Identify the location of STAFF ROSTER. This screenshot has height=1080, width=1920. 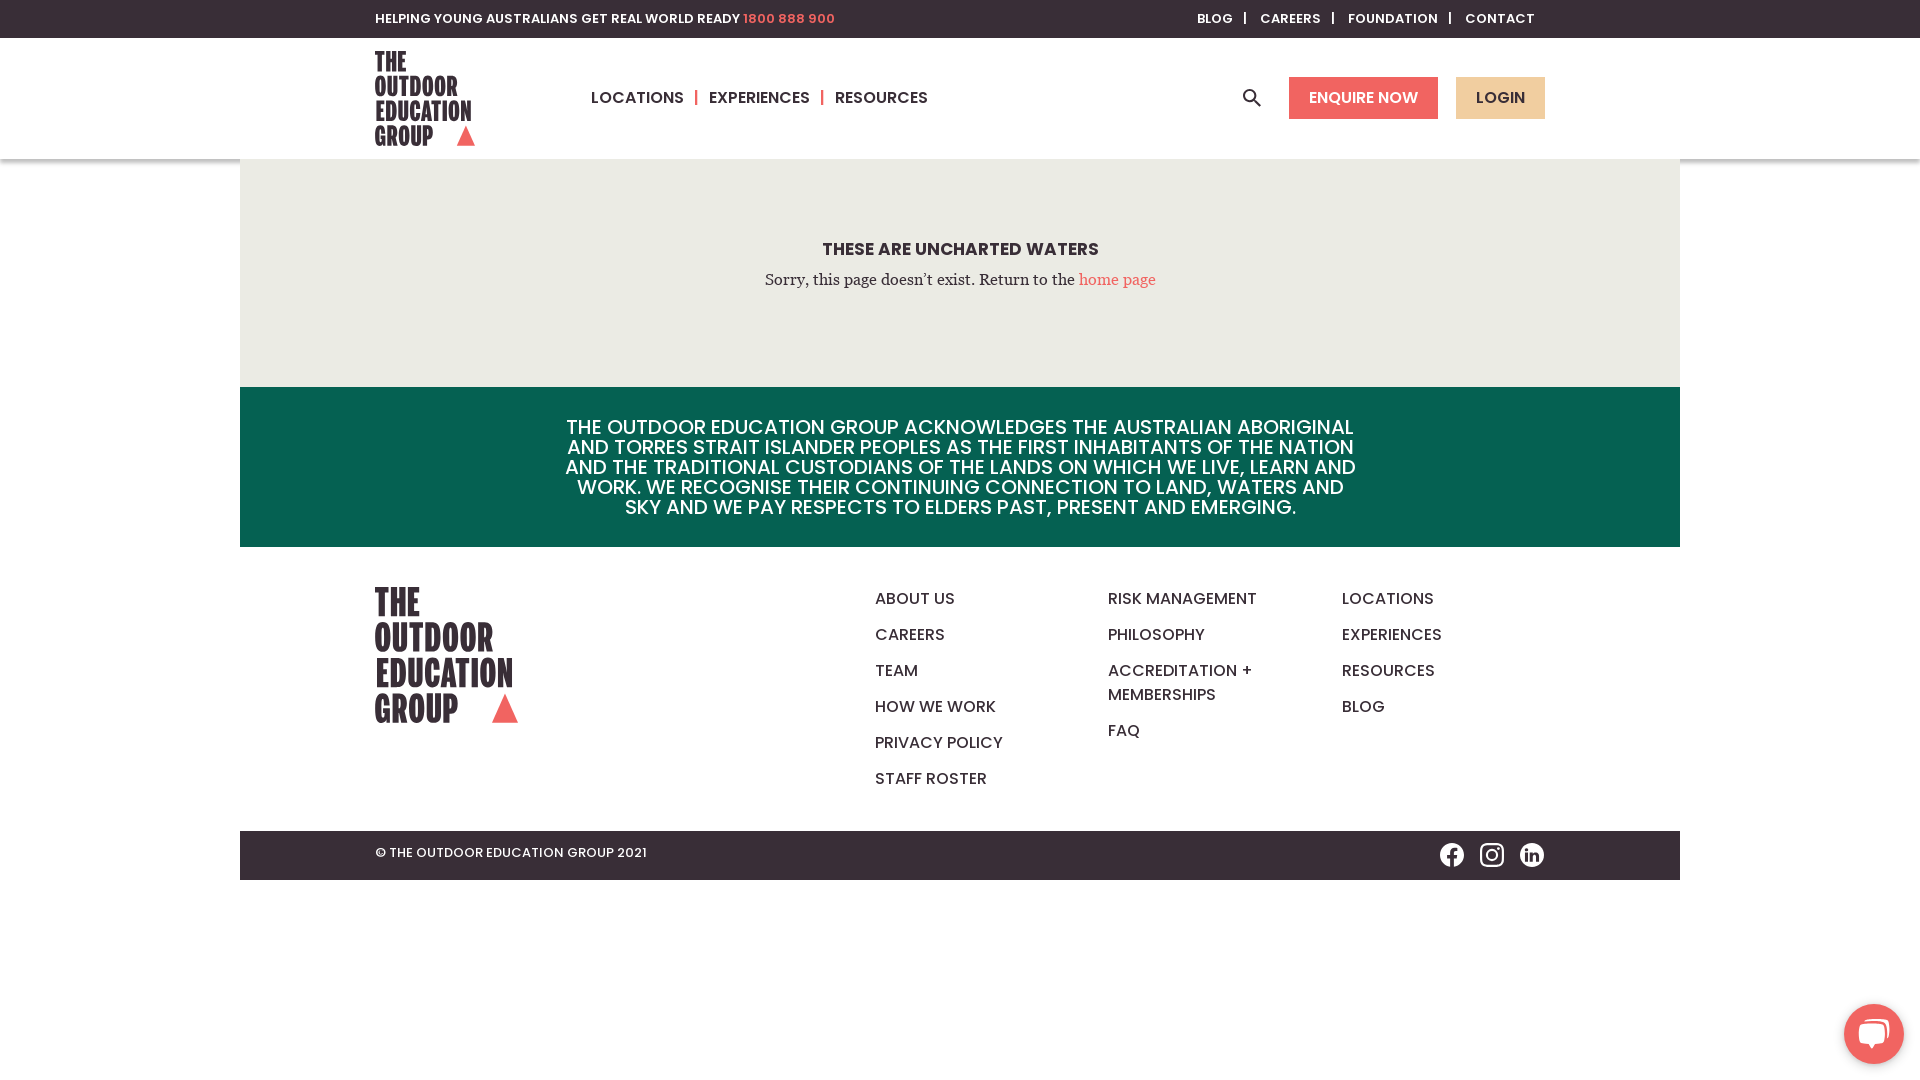
(931, 778).